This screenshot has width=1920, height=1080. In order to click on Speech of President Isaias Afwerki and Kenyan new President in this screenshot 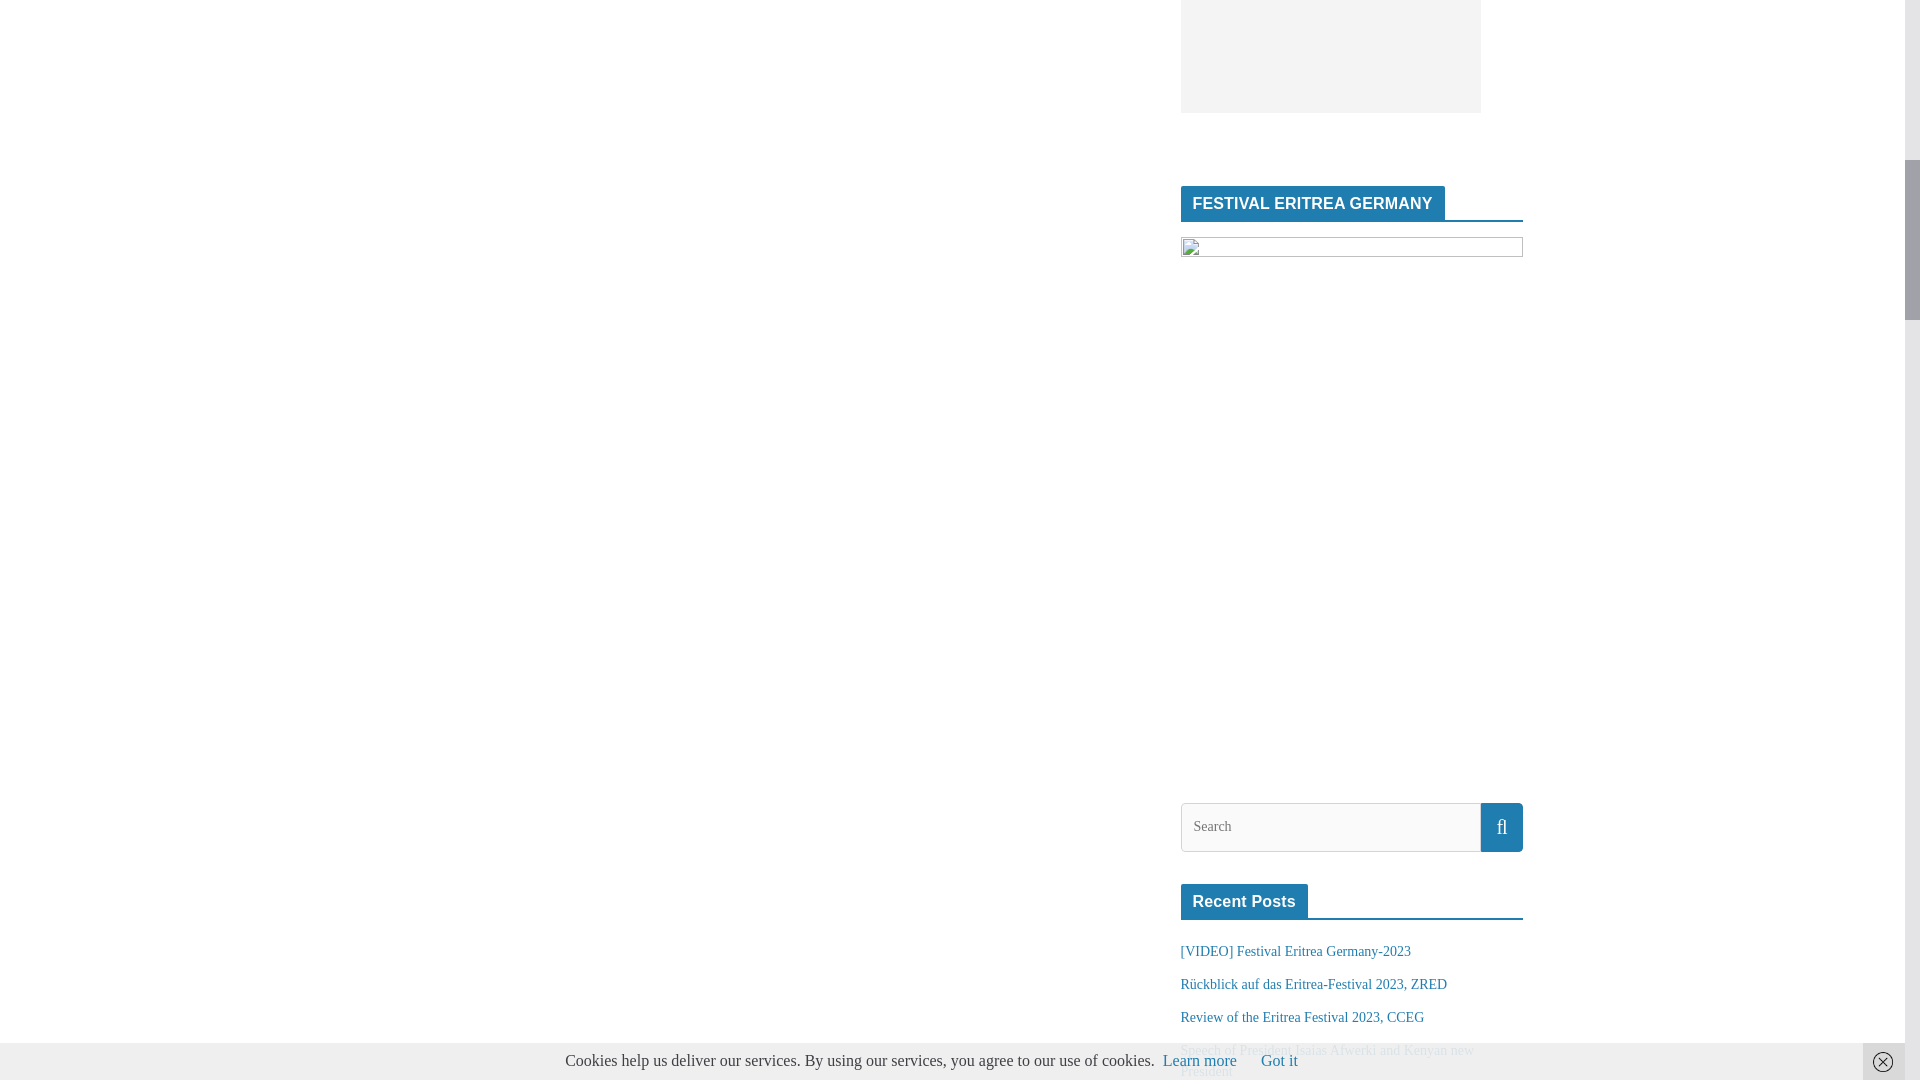, I will do `click(1327, 1060)`.